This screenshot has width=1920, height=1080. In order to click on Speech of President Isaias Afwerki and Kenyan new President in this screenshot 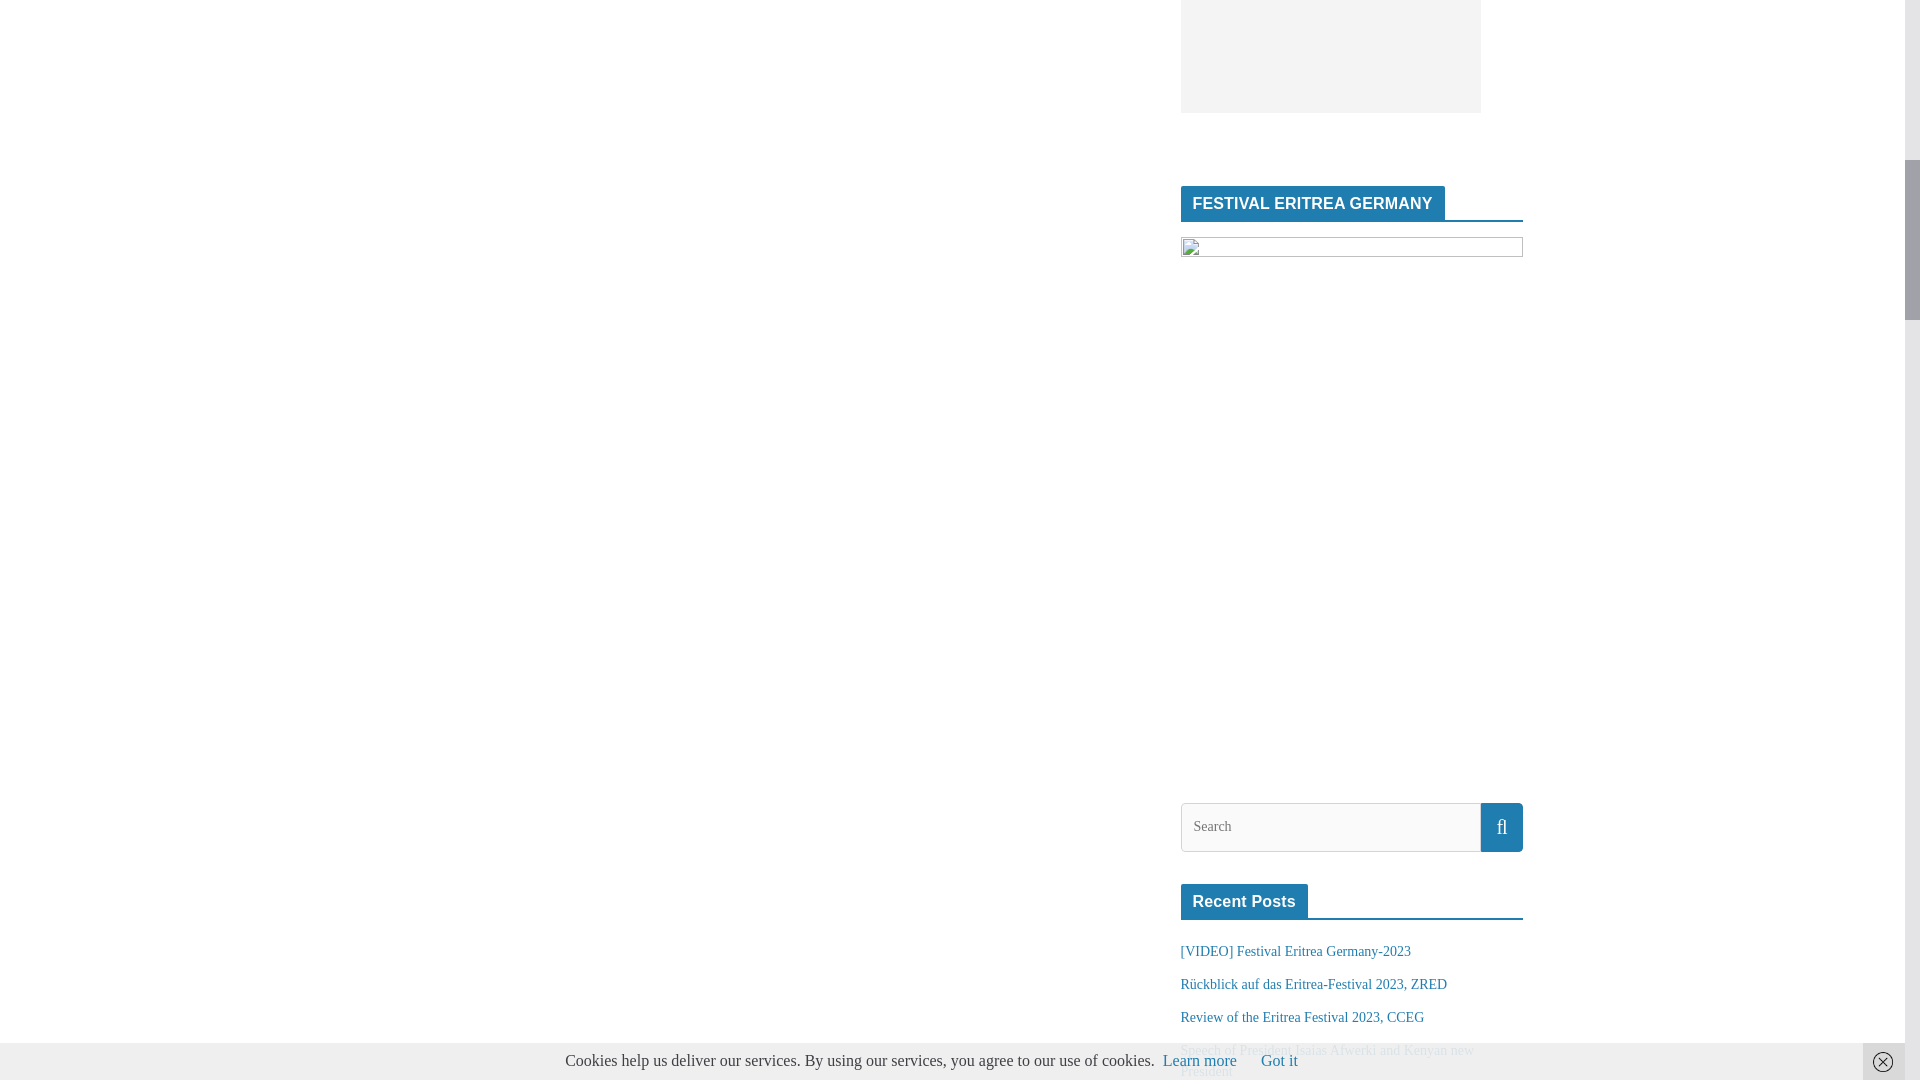, I will do `click(1327, 1060)`.